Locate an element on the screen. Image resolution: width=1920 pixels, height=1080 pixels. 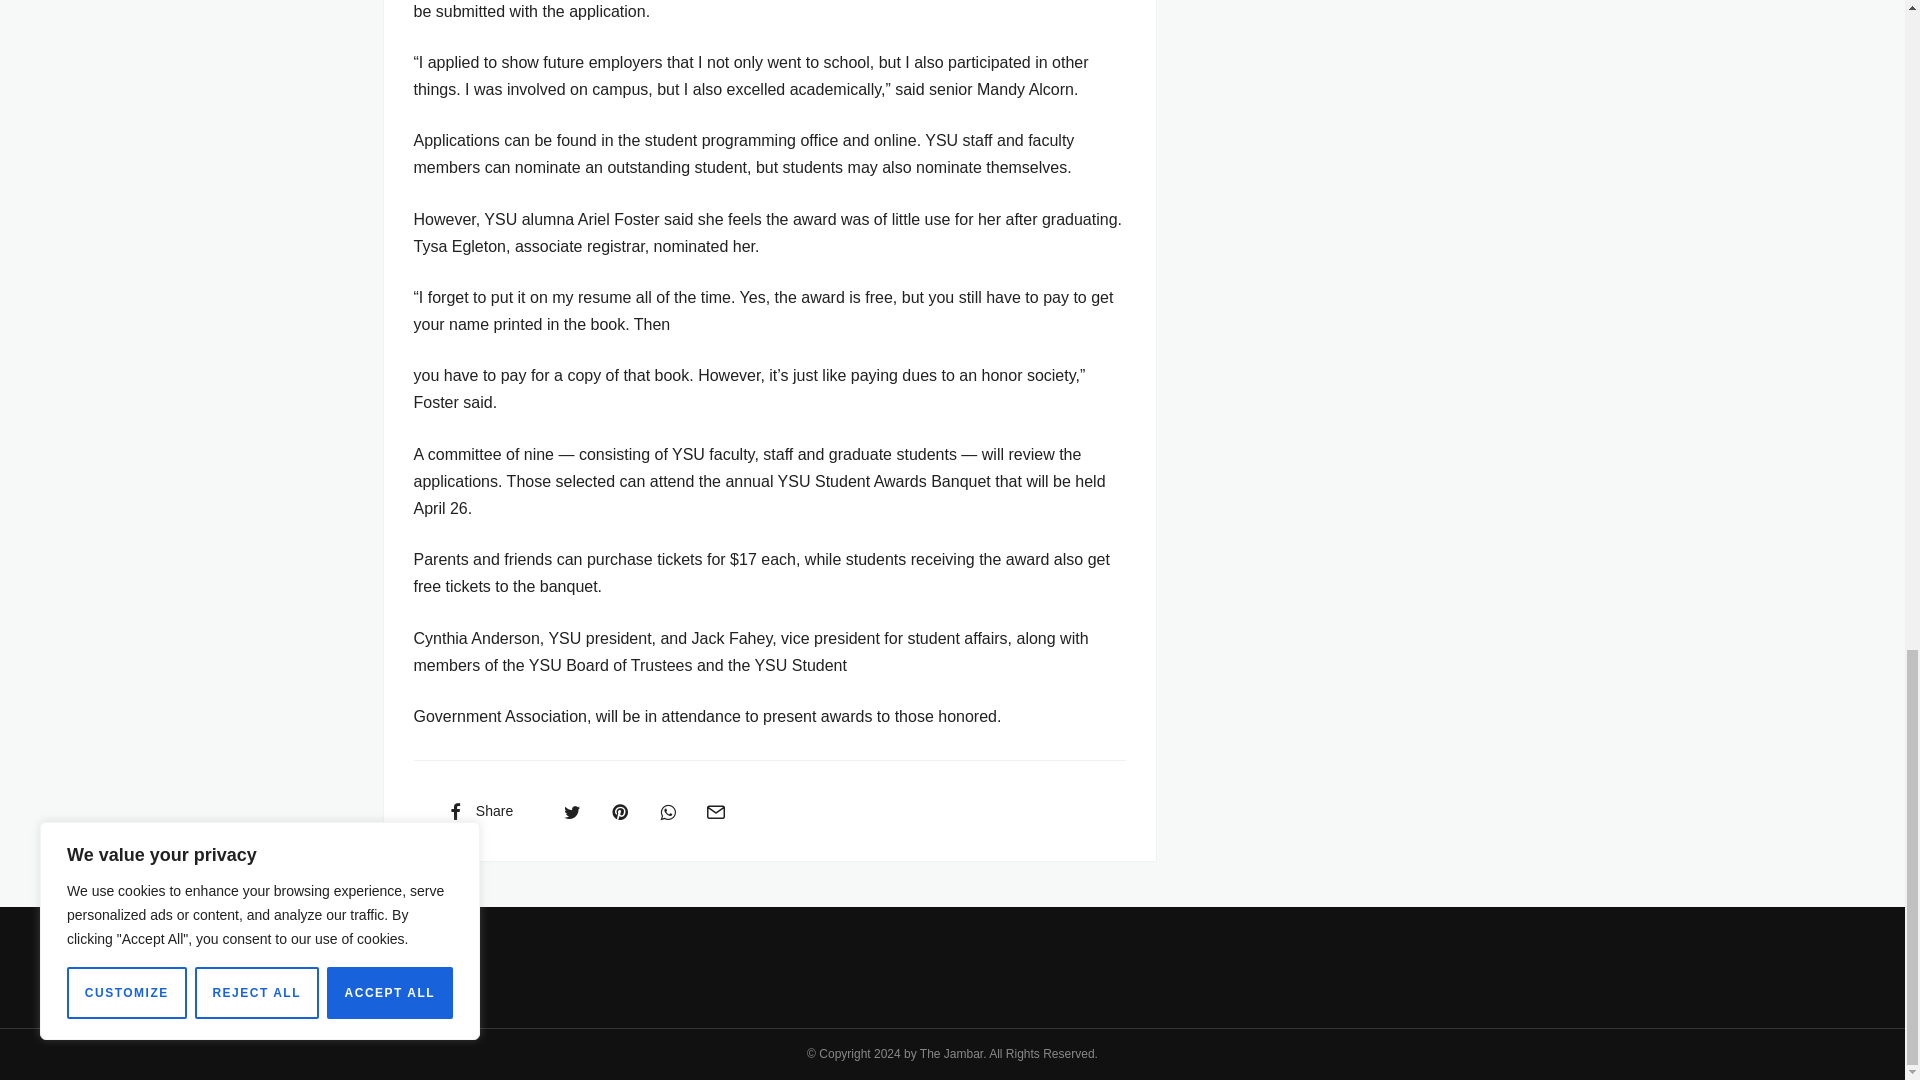
Share on Whatsapp is located at coordinates (668, 810).